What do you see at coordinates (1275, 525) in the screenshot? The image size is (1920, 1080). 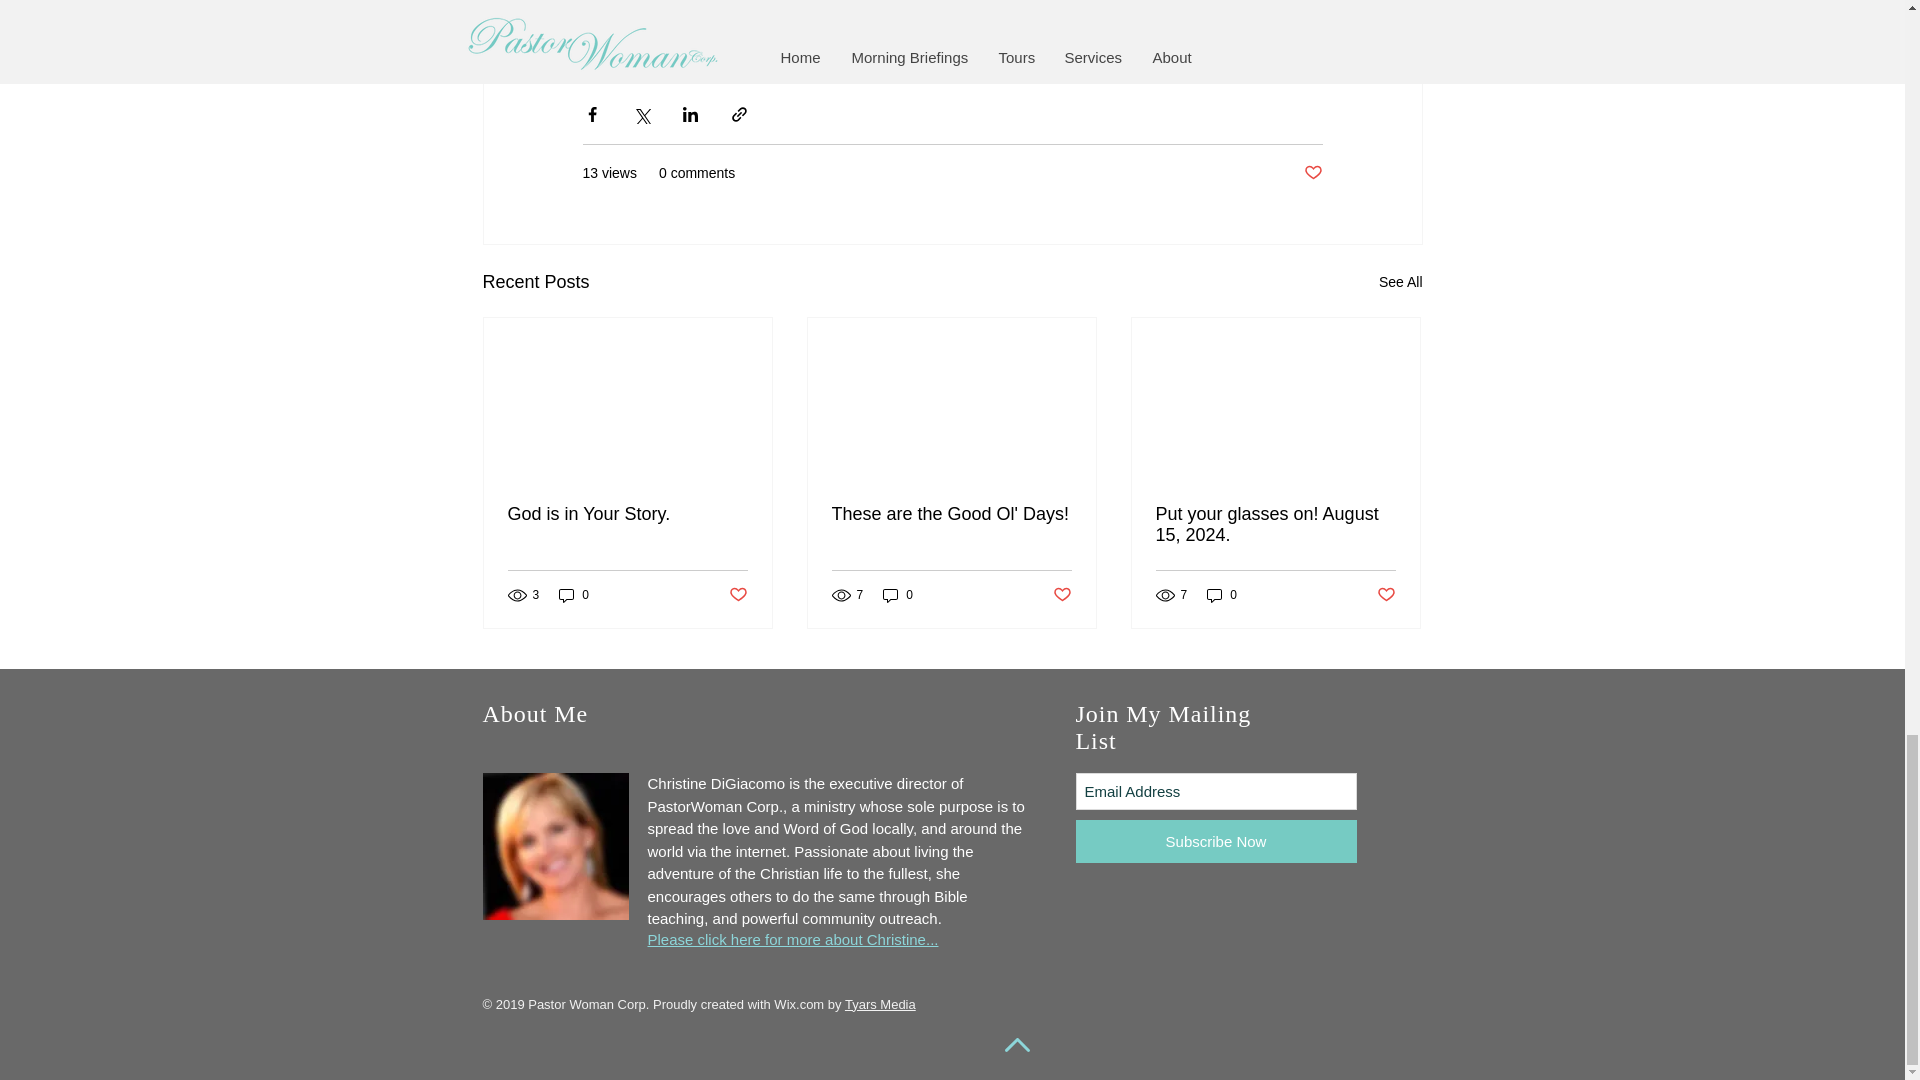 I see `Put your glasses on! August 15, 2024.` at bounding box center [1275, 525].